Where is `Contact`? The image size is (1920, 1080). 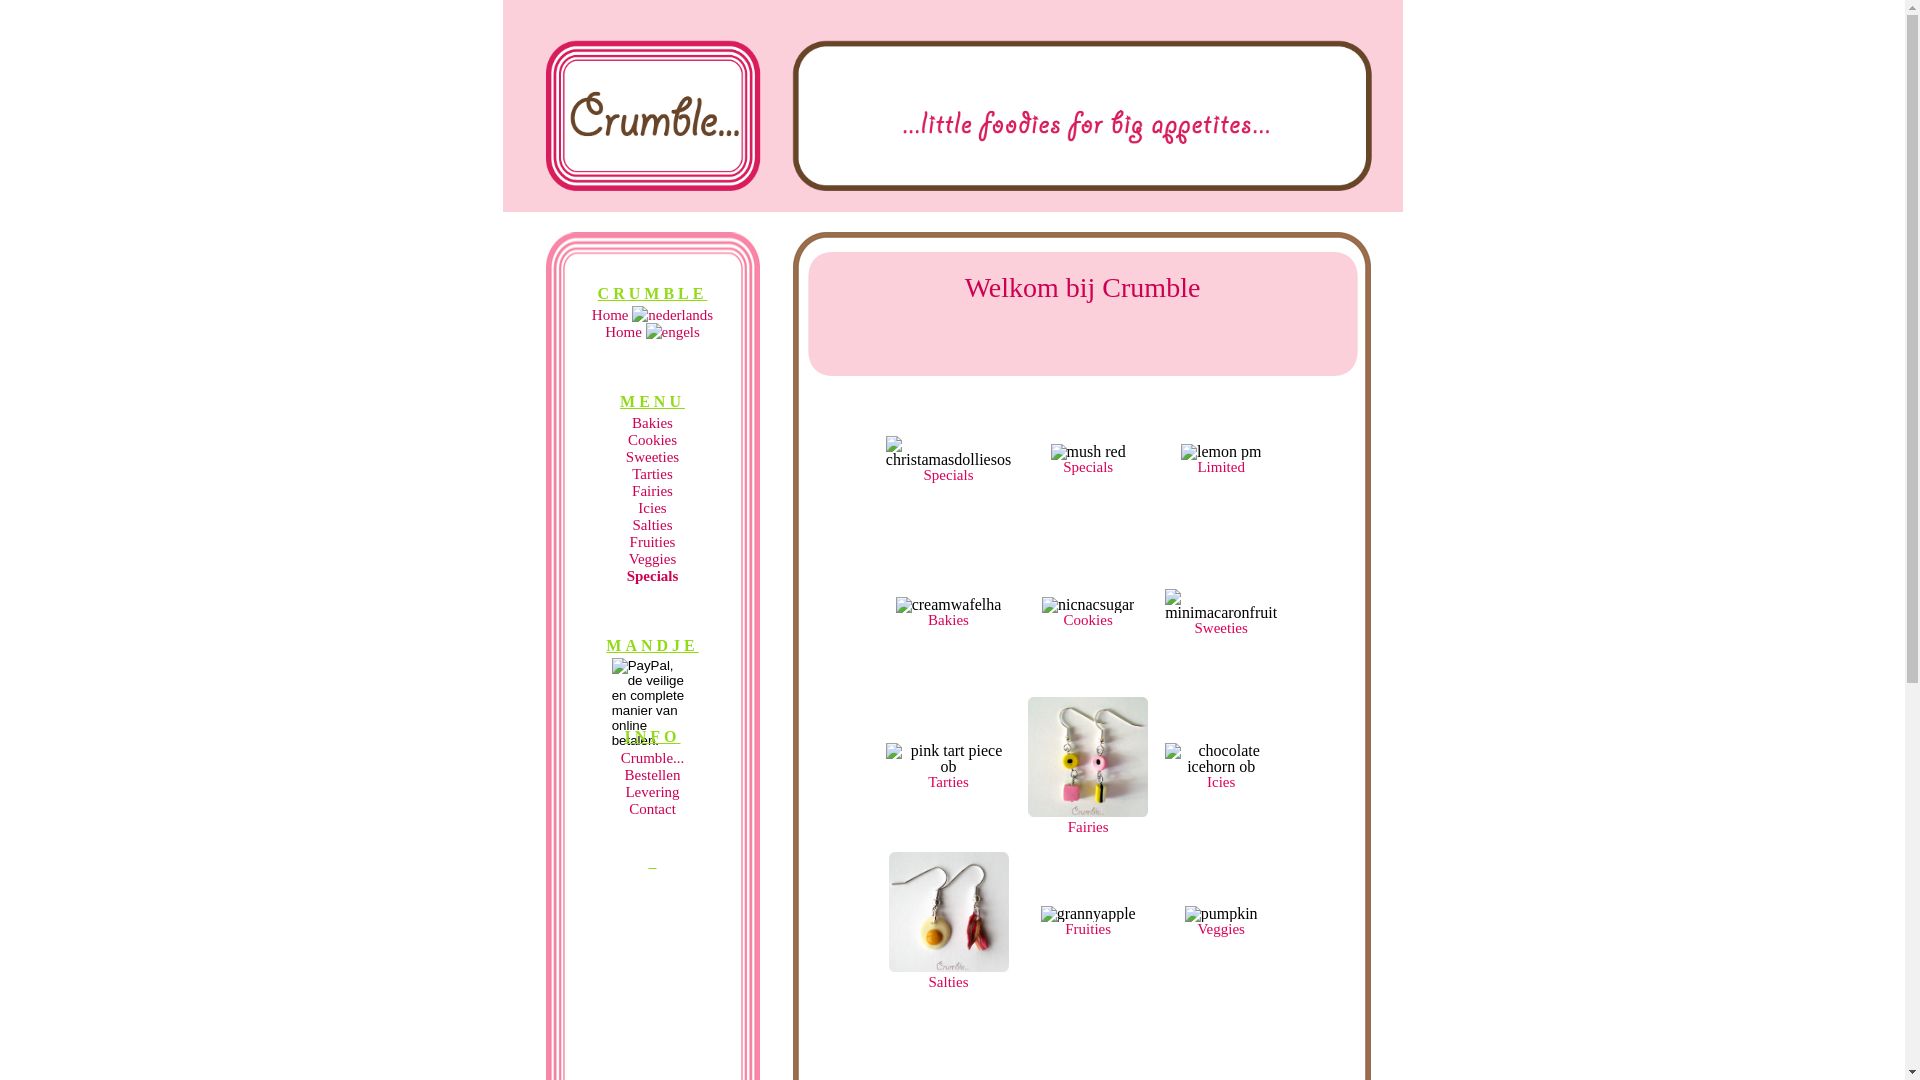 Contact is located at coordinates (652, 809).